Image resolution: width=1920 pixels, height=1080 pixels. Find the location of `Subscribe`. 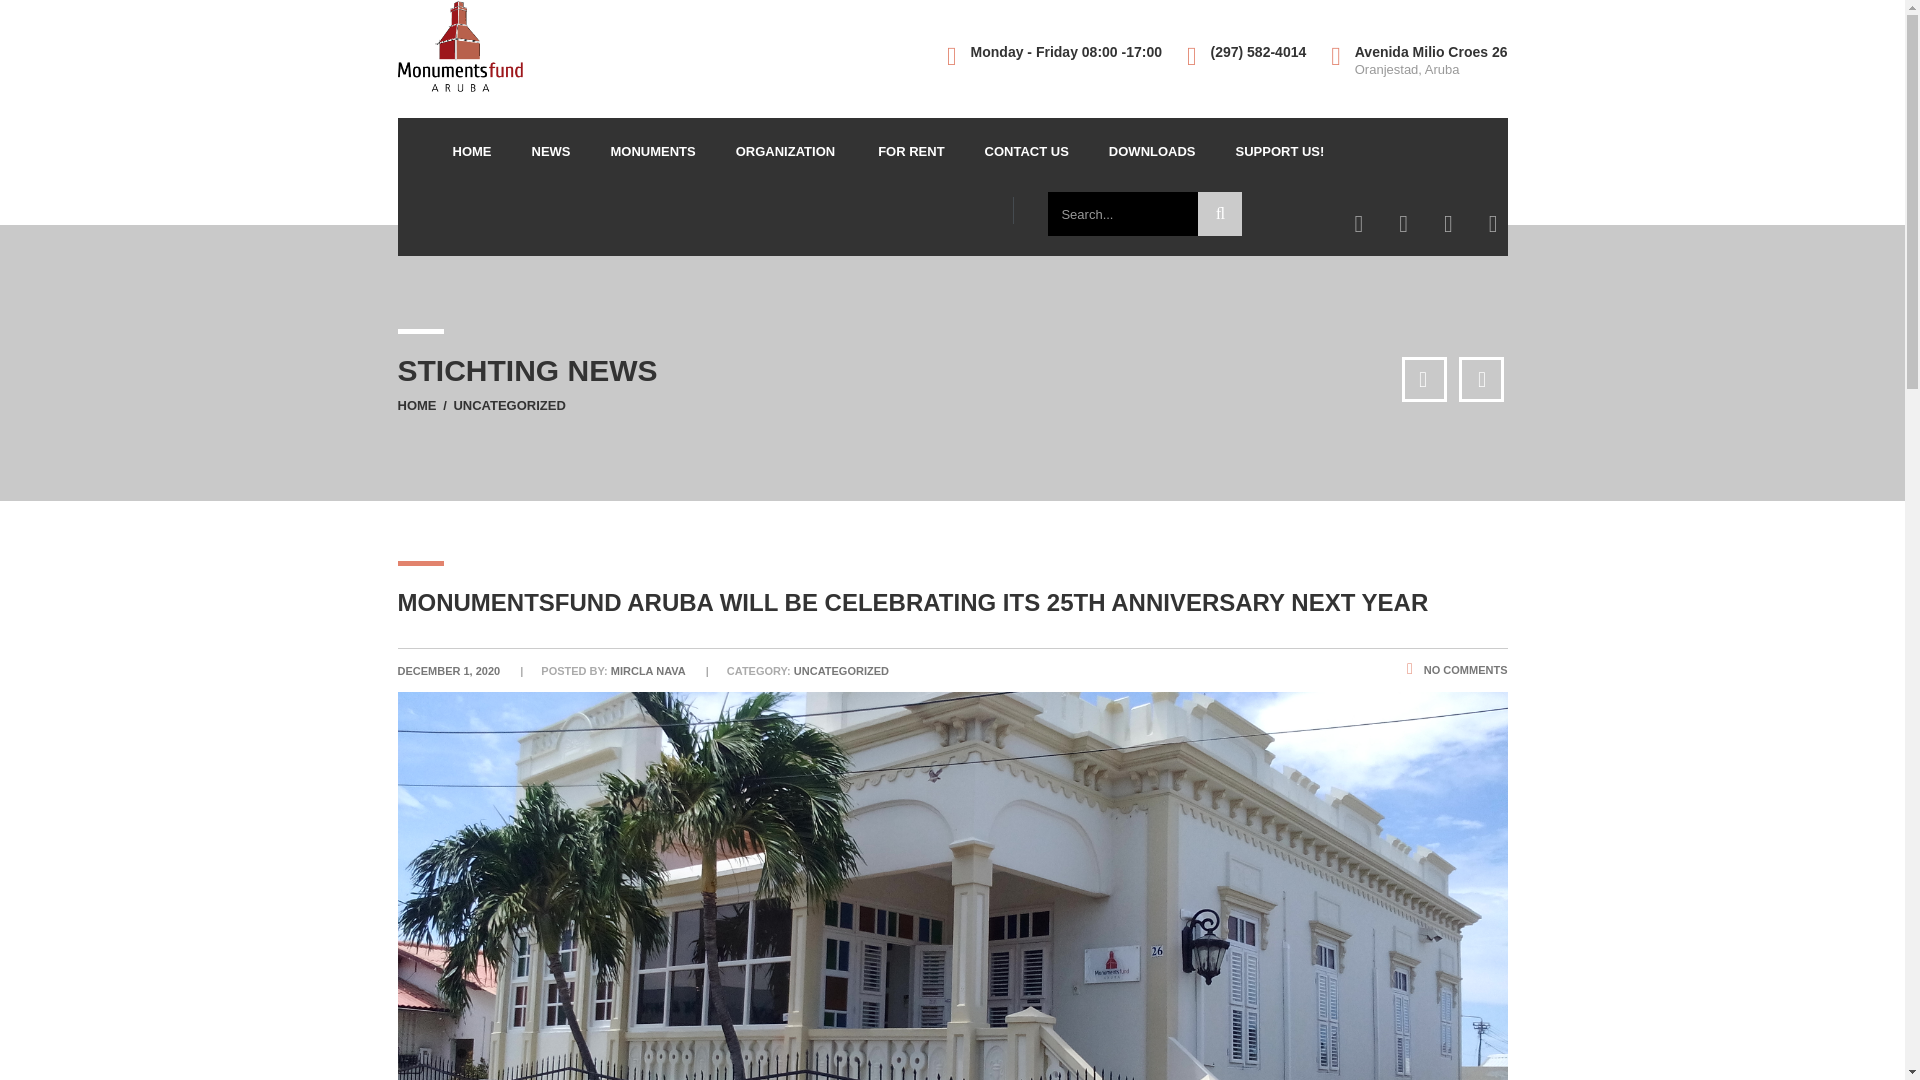

Subscribe is located at coordinates (1296, 898).